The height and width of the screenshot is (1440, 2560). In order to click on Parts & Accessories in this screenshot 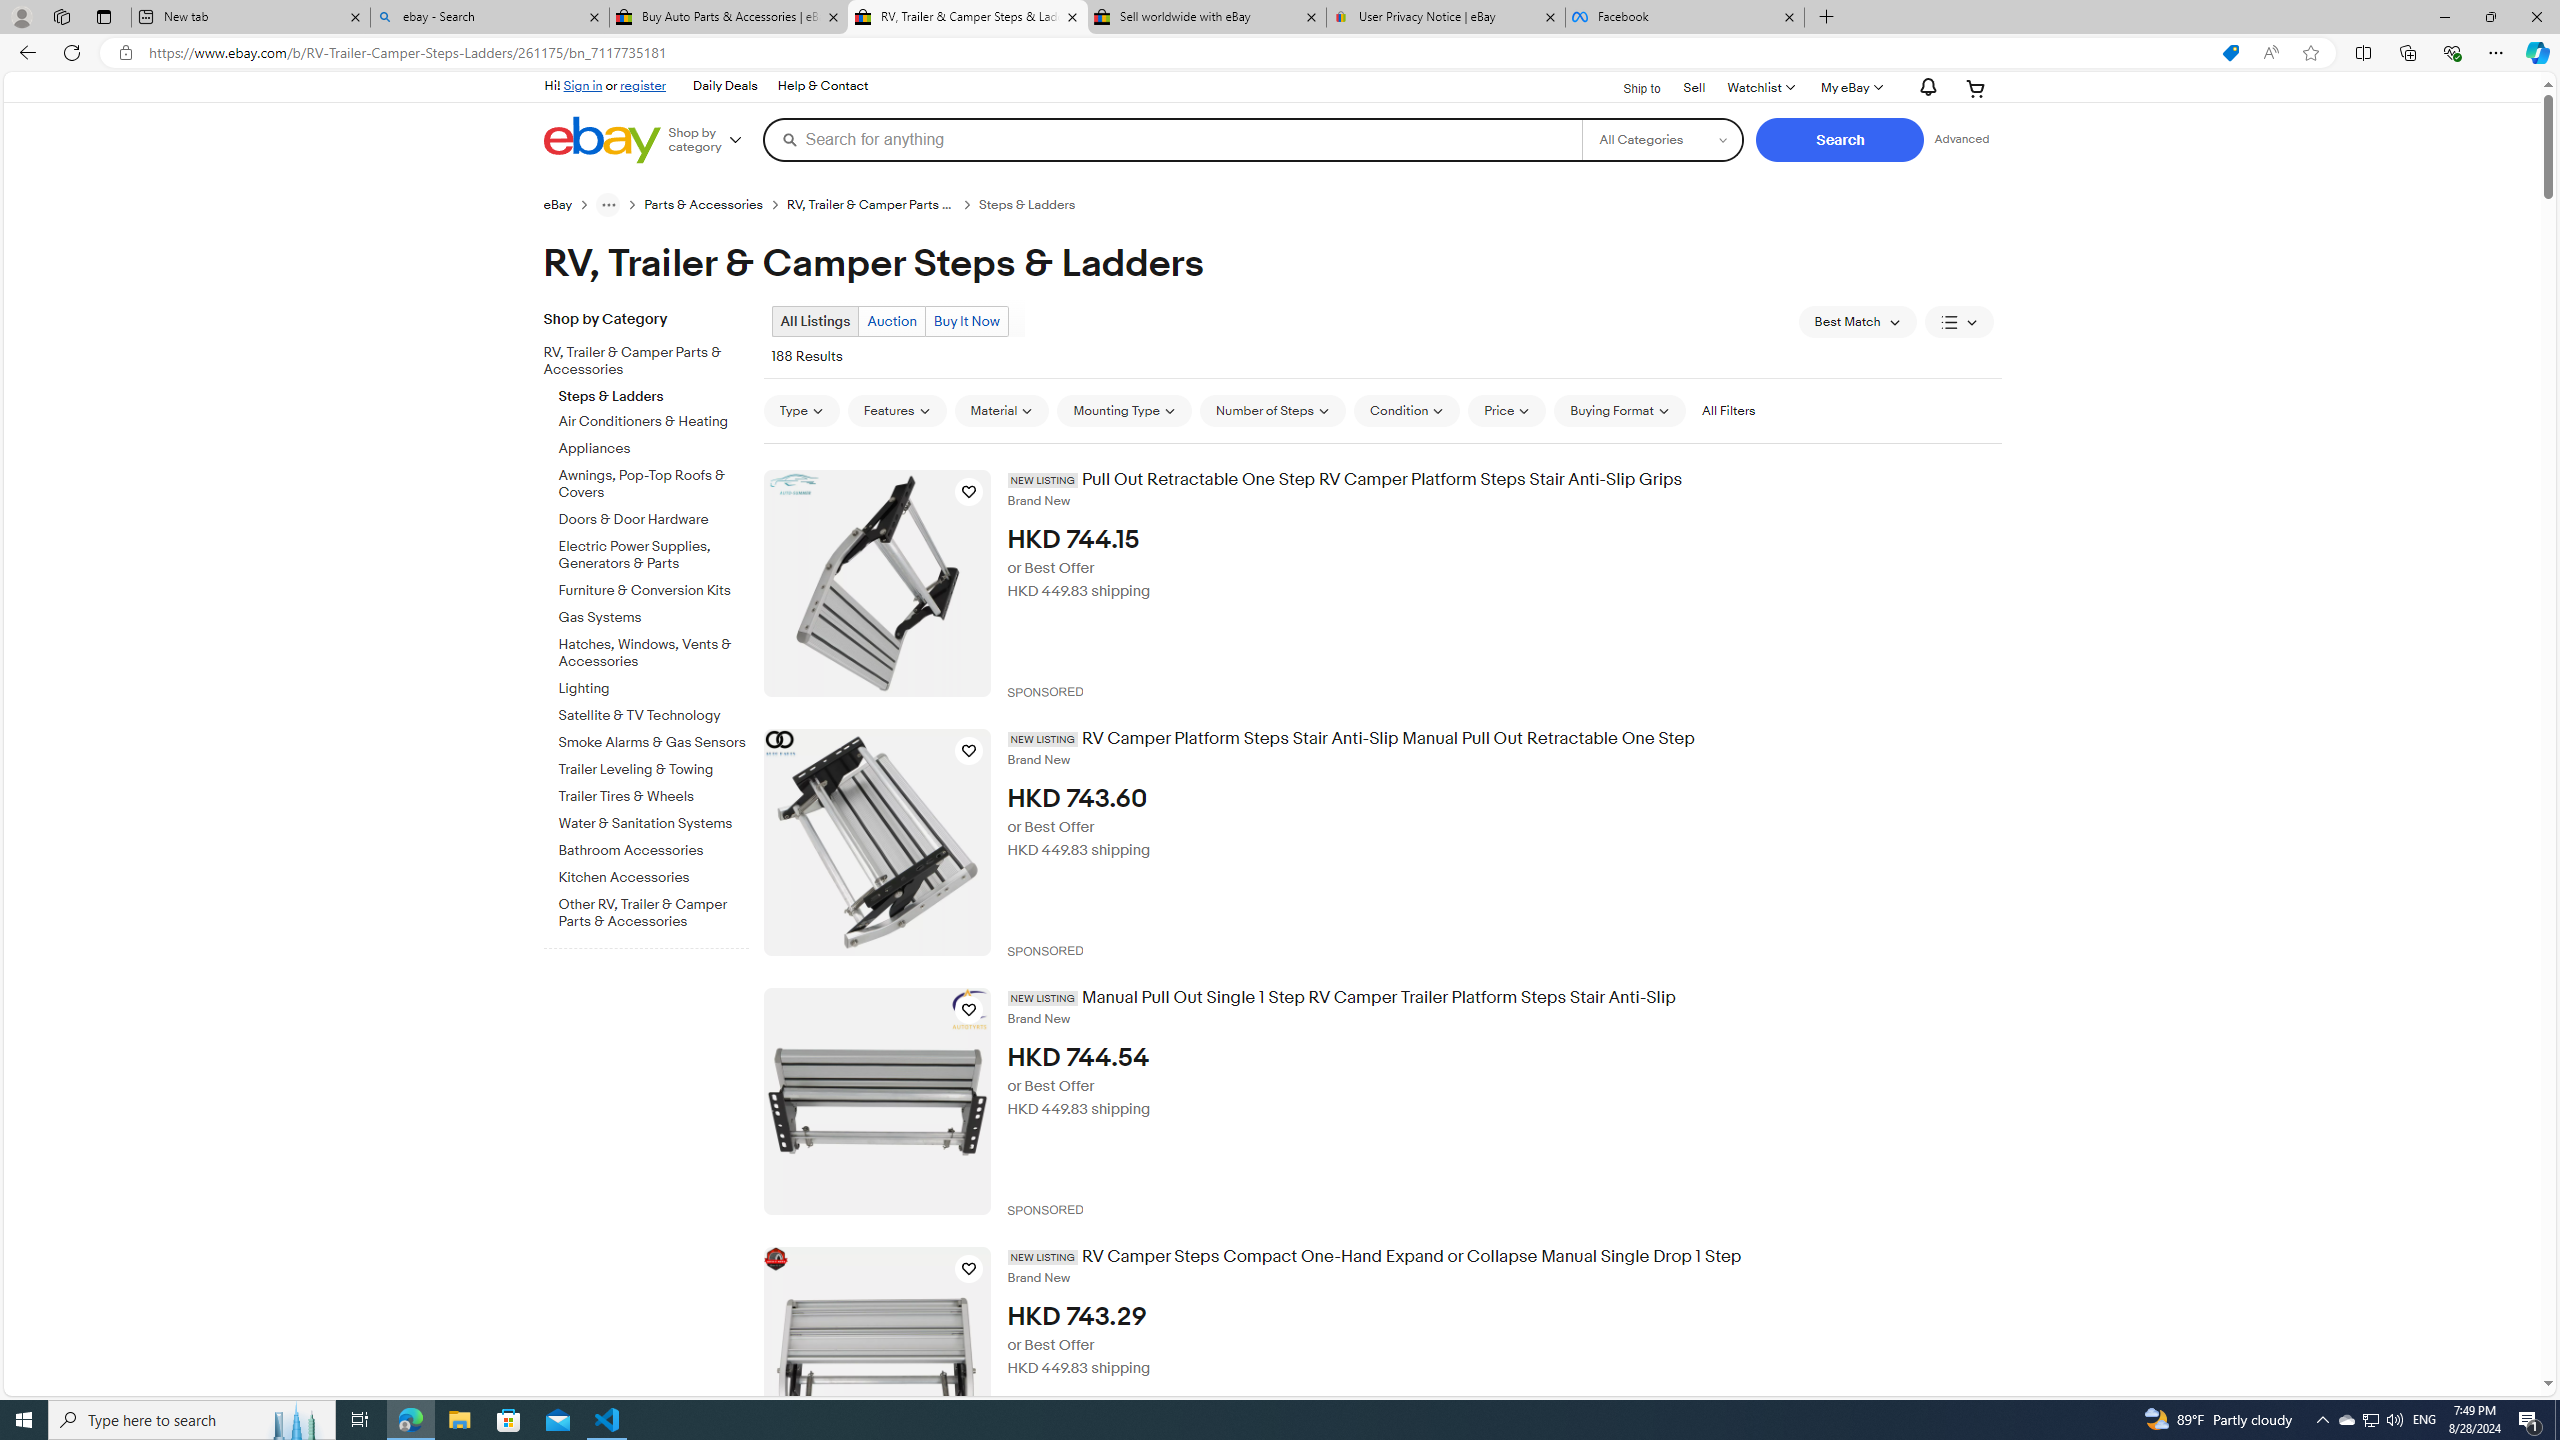, I will do `click(716, 204)`.